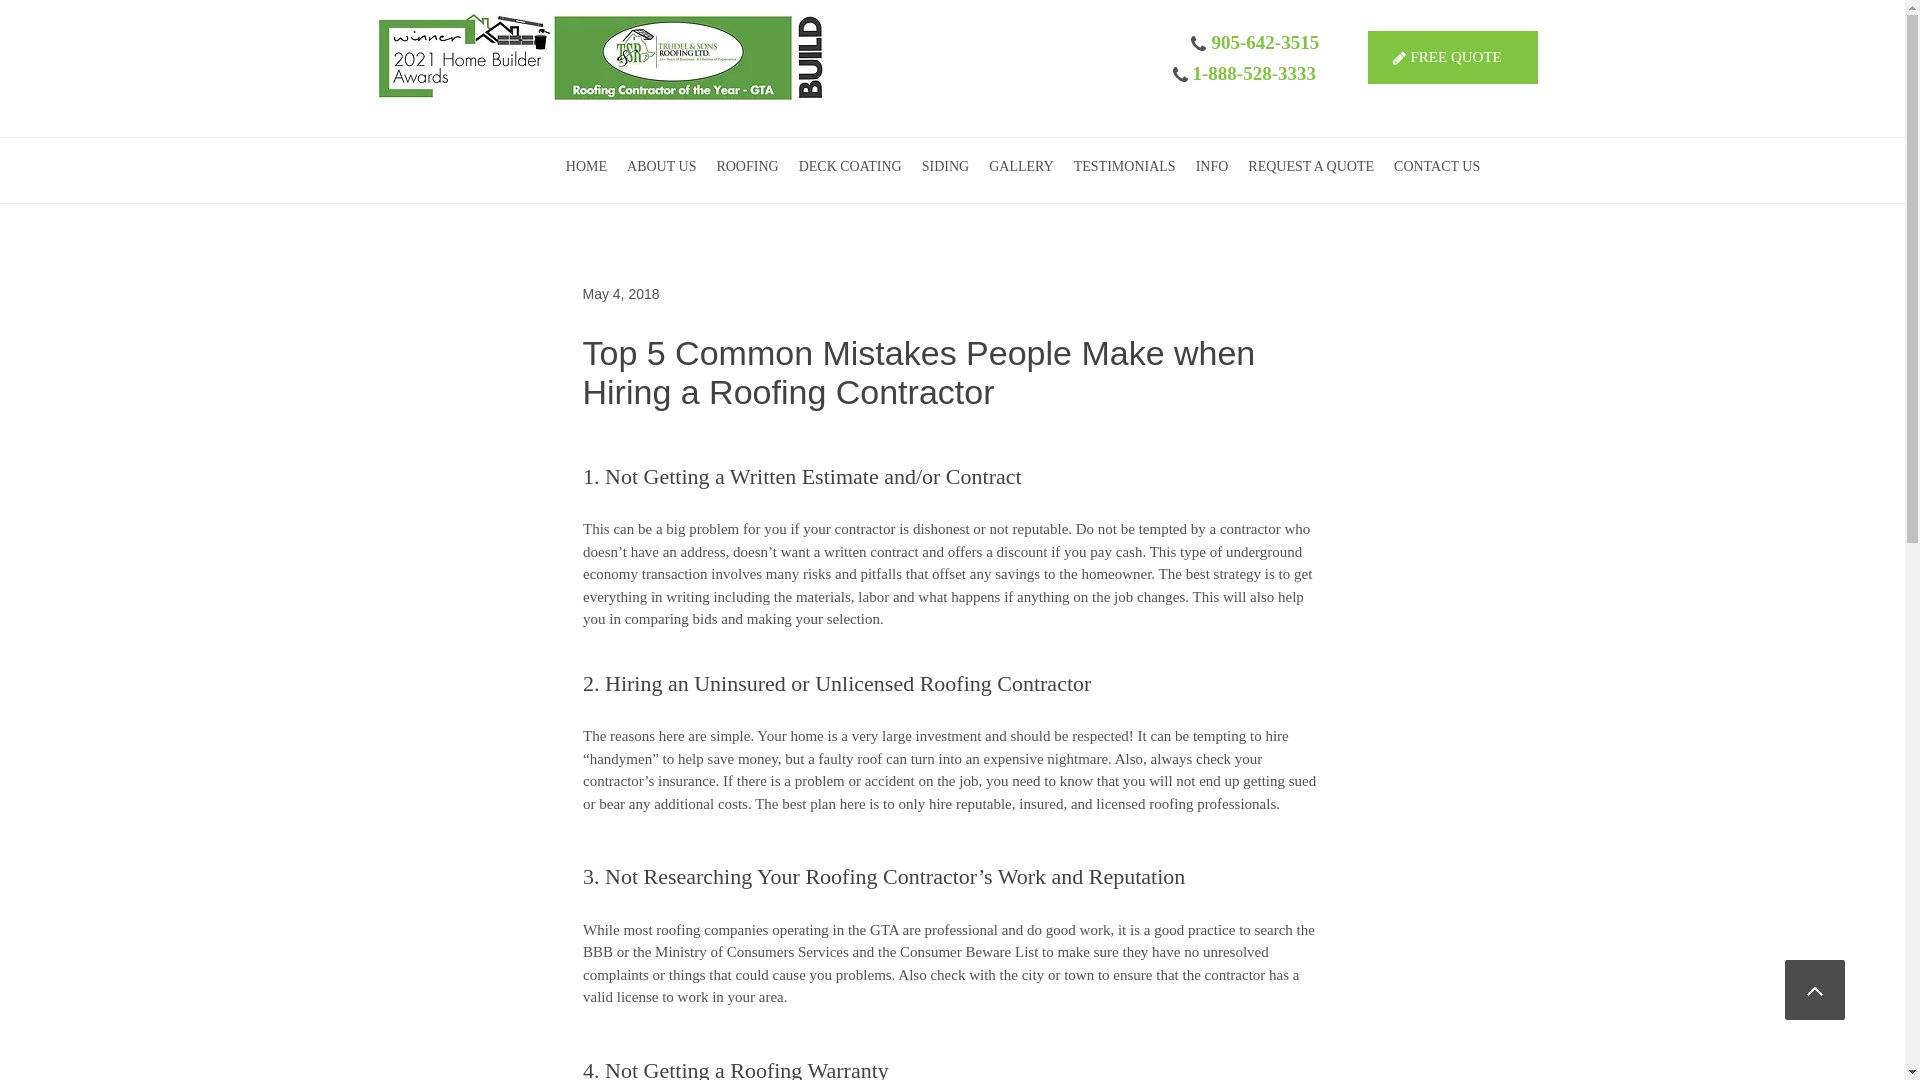  I want to click on ABOUT US, so click(661, 168).